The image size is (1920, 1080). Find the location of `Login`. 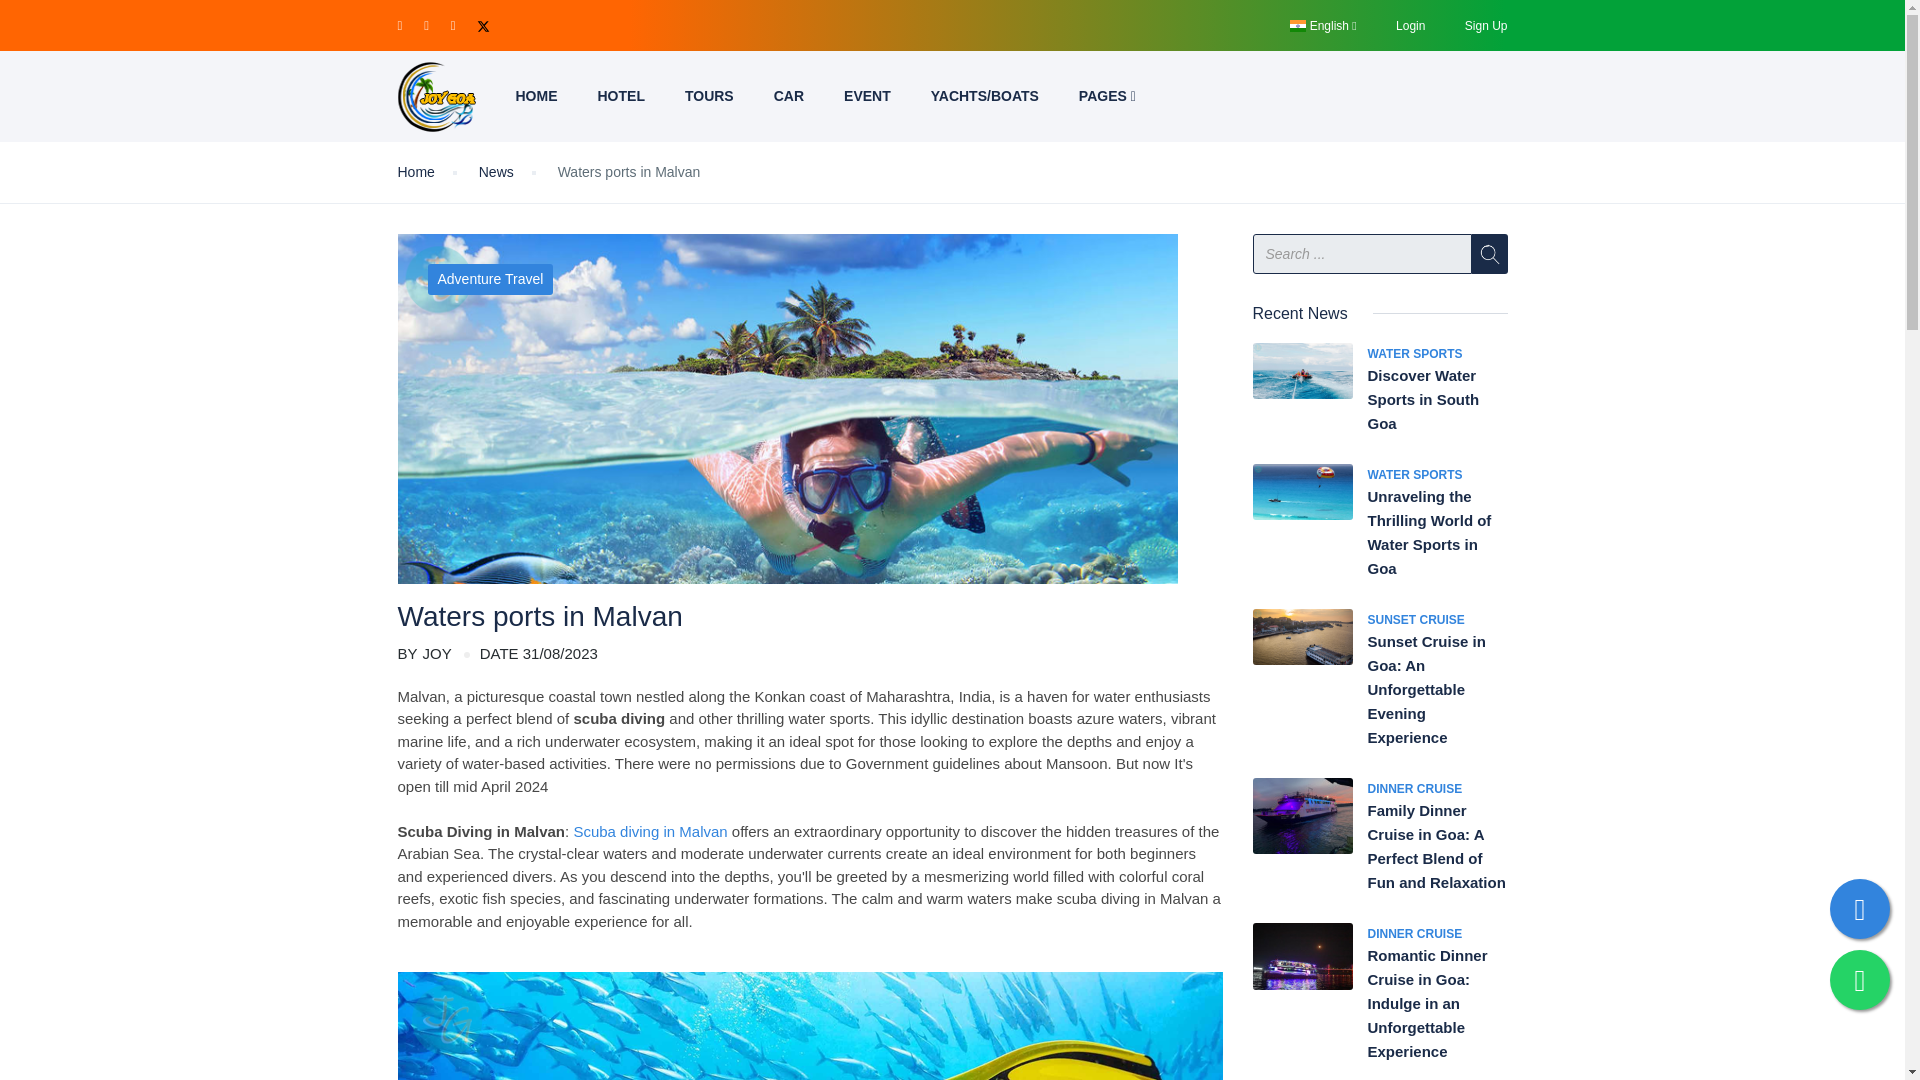

Login is located at coordinates (1410, 25).